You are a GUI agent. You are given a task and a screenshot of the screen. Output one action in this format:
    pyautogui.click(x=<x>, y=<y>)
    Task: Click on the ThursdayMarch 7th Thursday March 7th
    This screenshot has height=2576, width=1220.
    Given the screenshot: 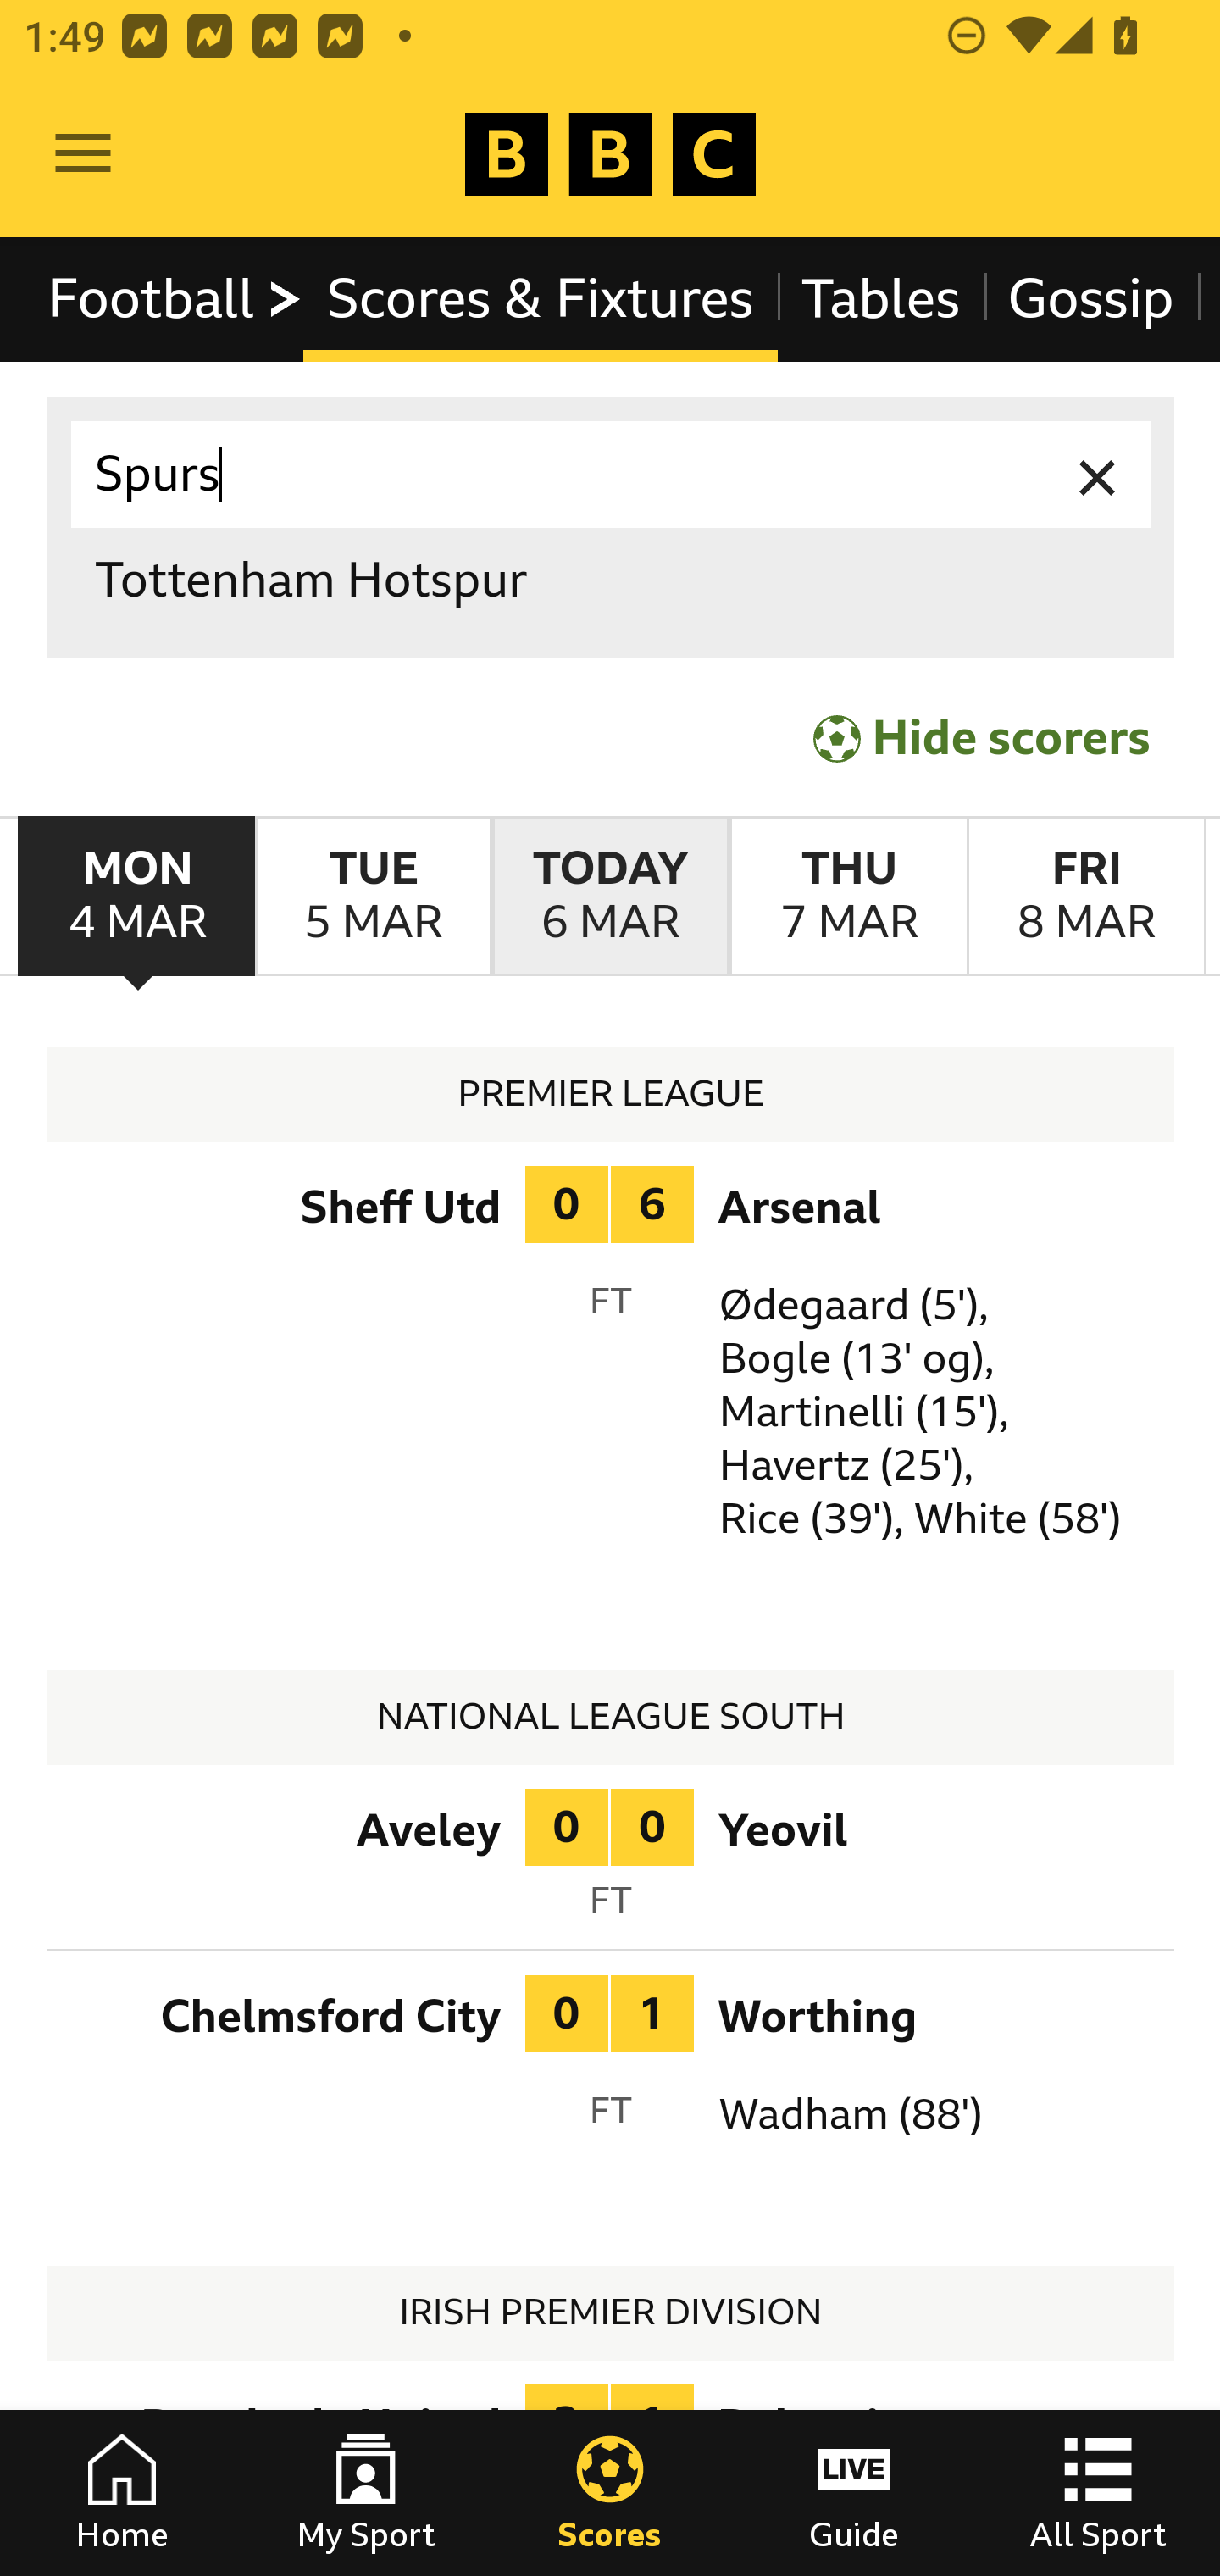 What is the action you would take?
    pyautogui.click(x=847, y=897)
    